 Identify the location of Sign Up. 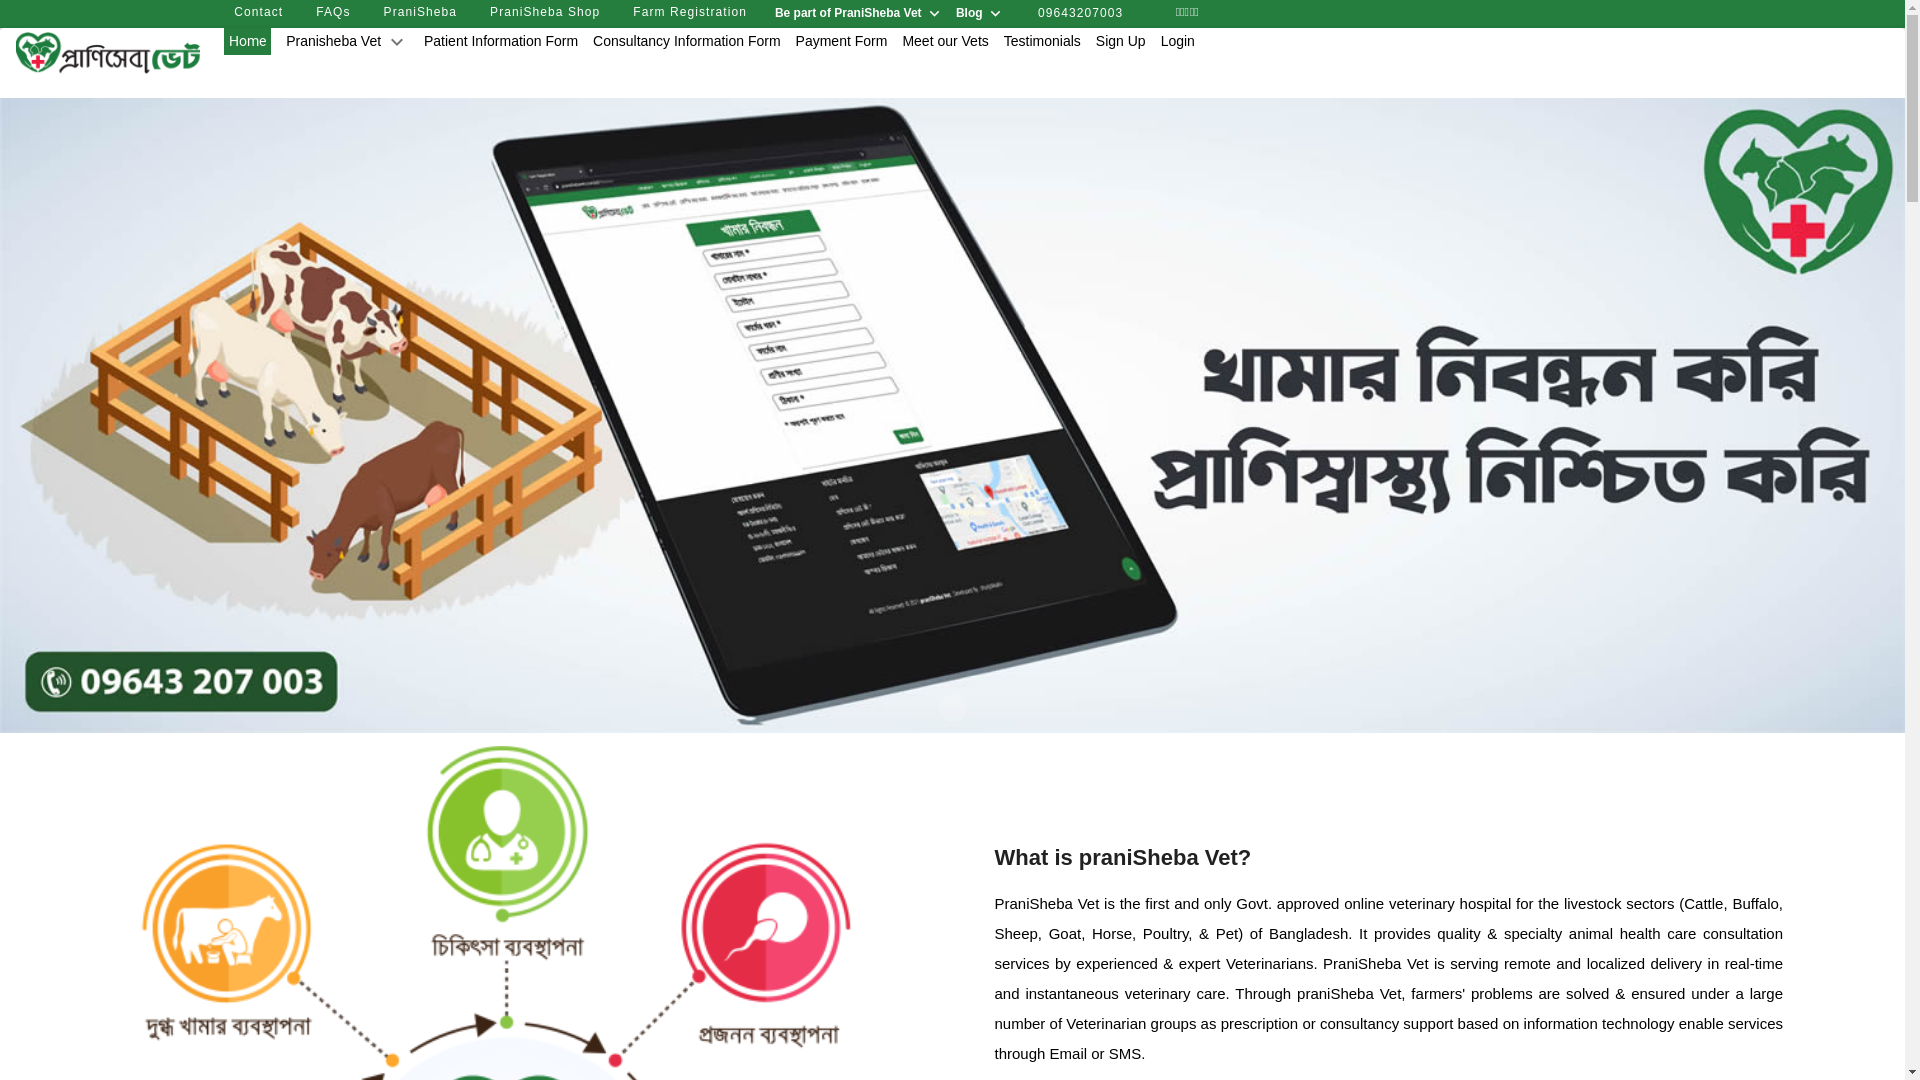
(1121, 41).